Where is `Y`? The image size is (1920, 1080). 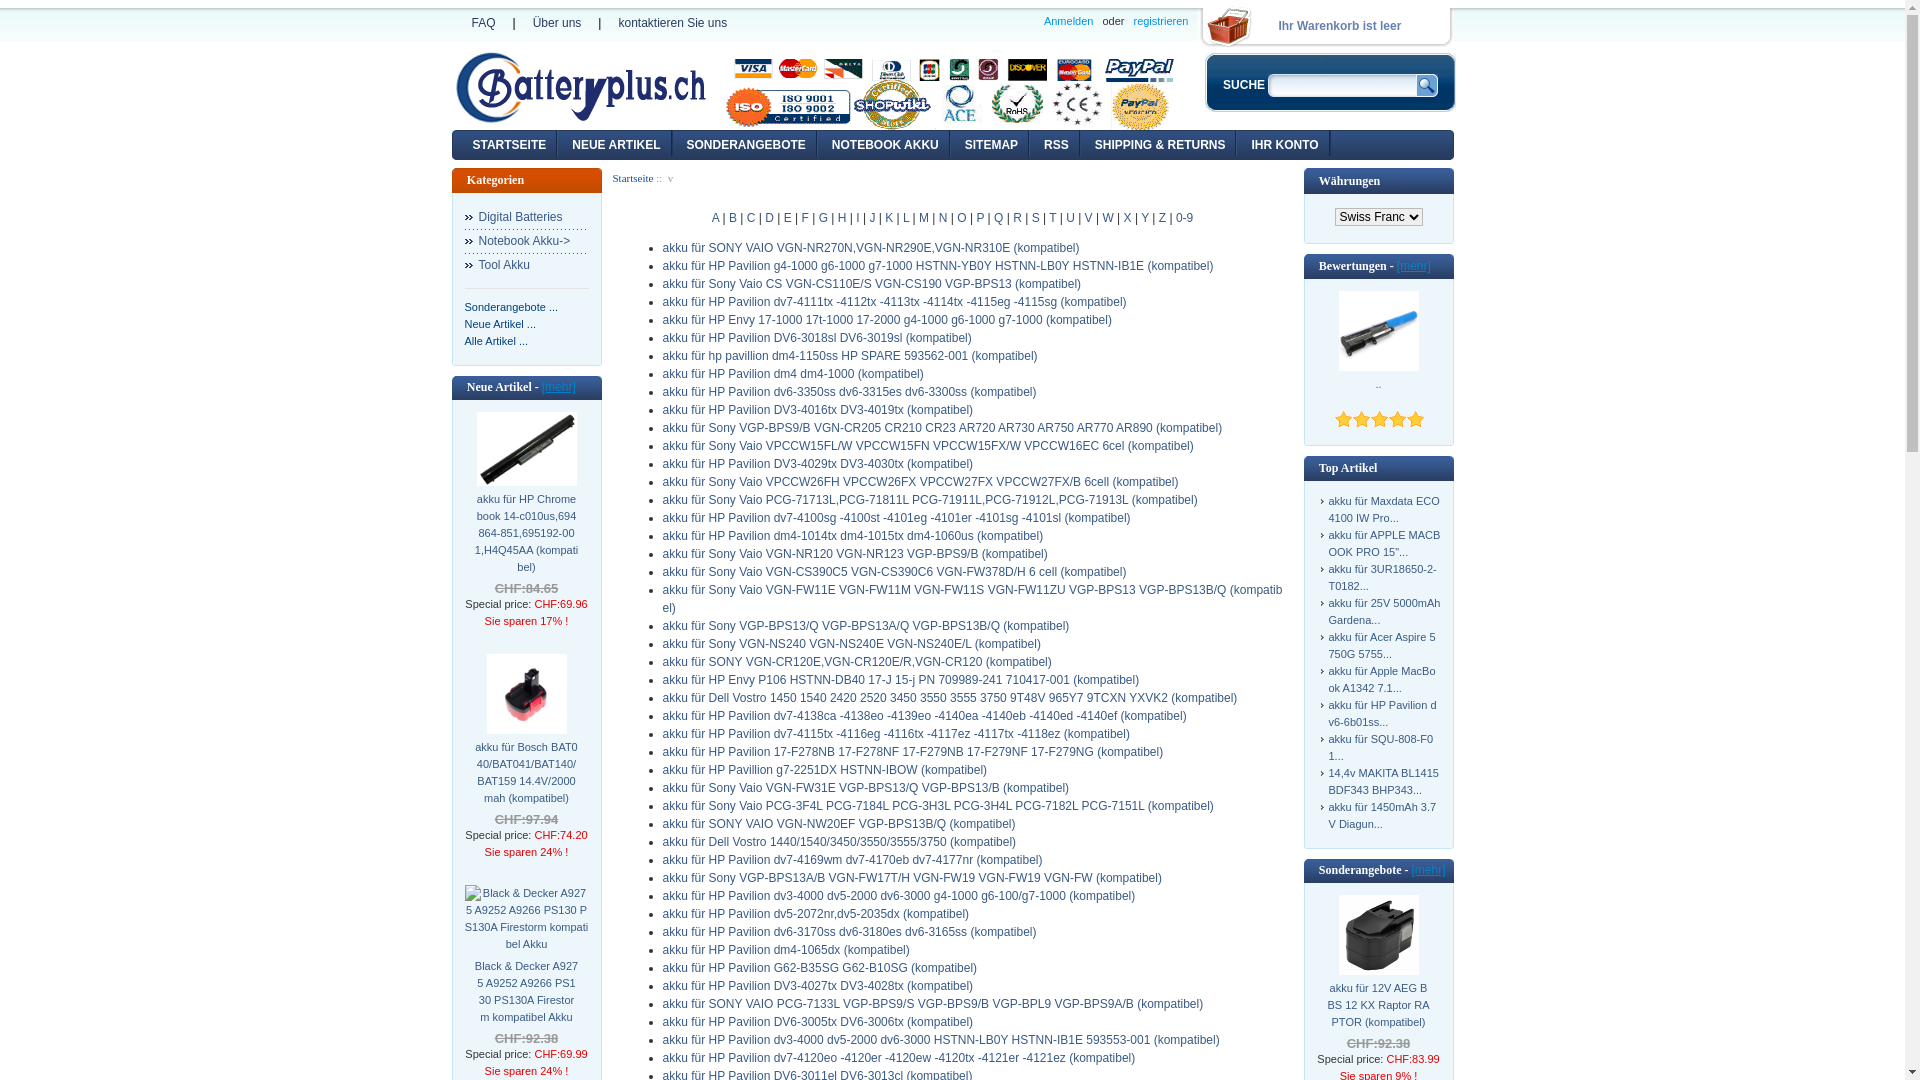 Y is located at coordinates (1145, 218).